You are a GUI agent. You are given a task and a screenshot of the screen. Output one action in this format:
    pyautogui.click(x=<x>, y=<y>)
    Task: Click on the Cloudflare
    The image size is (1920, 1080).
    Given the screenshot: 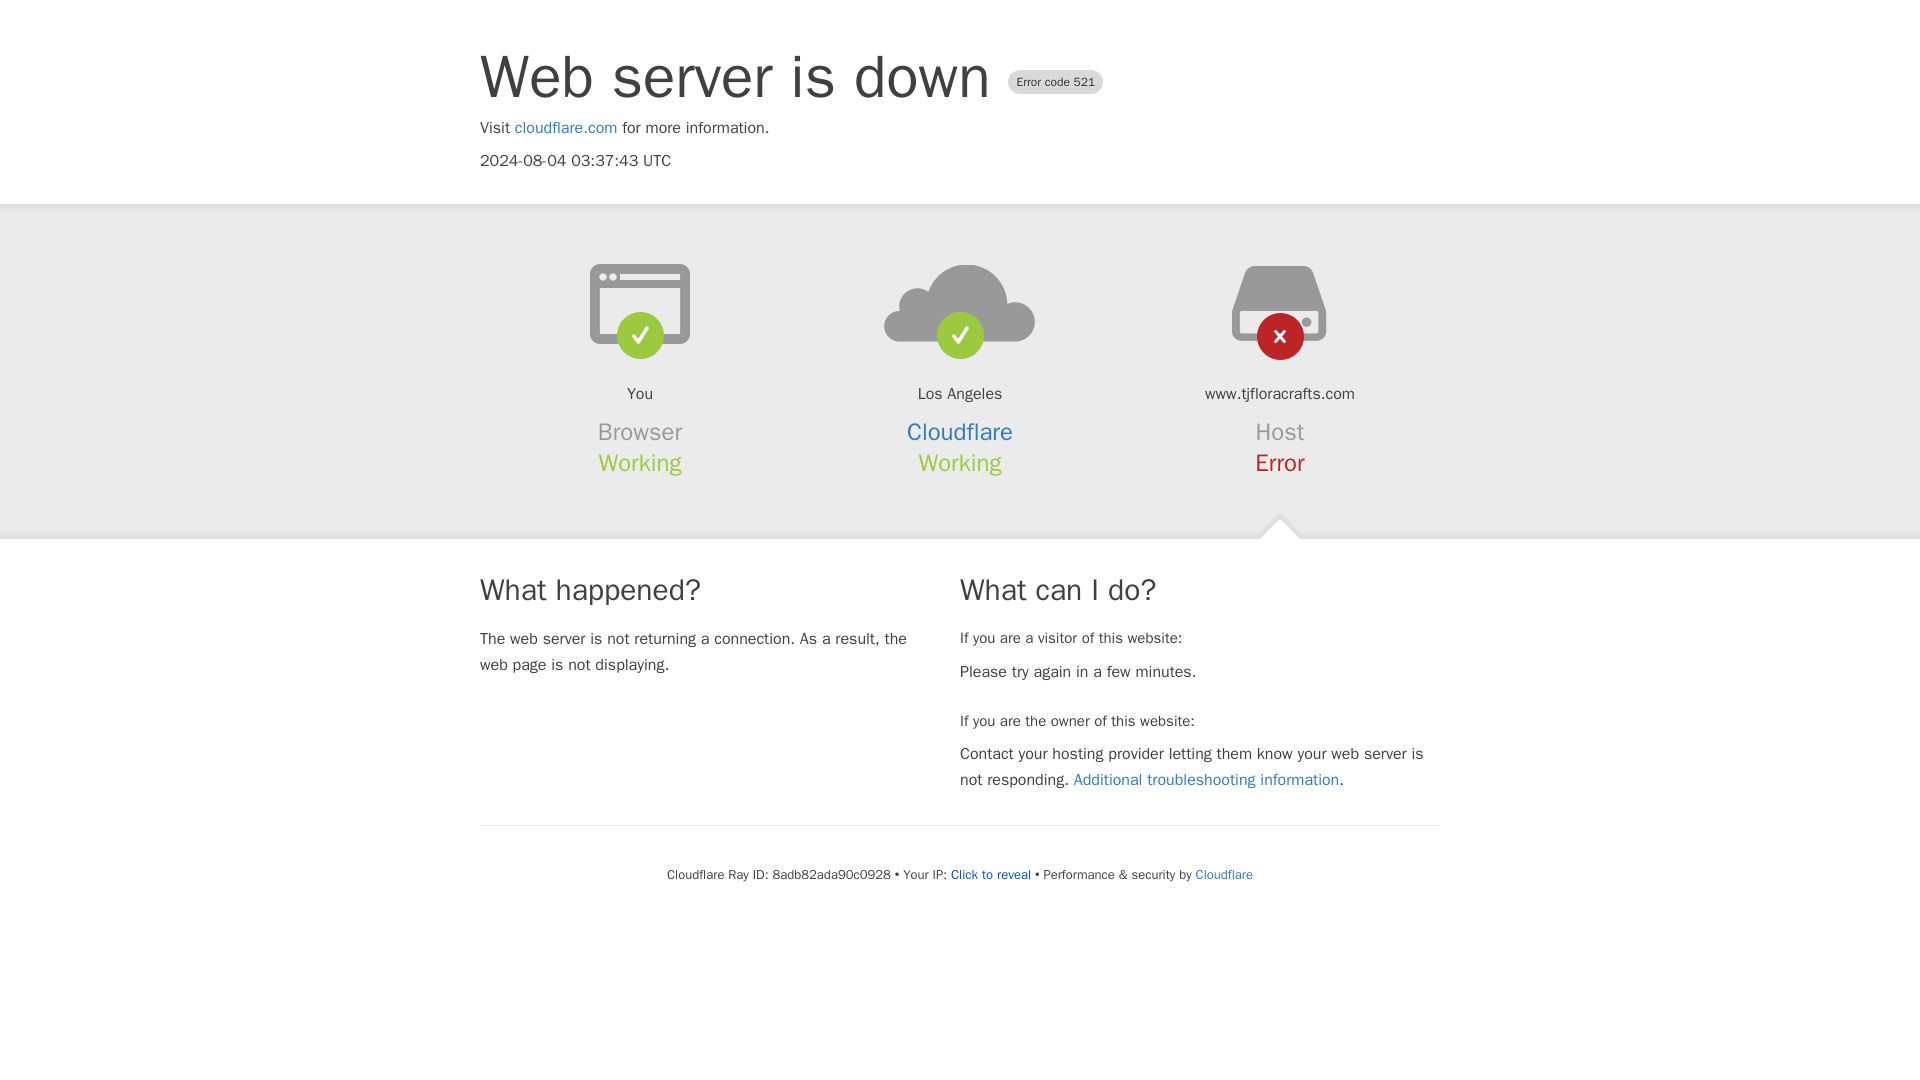 What is the action you would take?
    pyautogui.click(x=1224, y=874)
    